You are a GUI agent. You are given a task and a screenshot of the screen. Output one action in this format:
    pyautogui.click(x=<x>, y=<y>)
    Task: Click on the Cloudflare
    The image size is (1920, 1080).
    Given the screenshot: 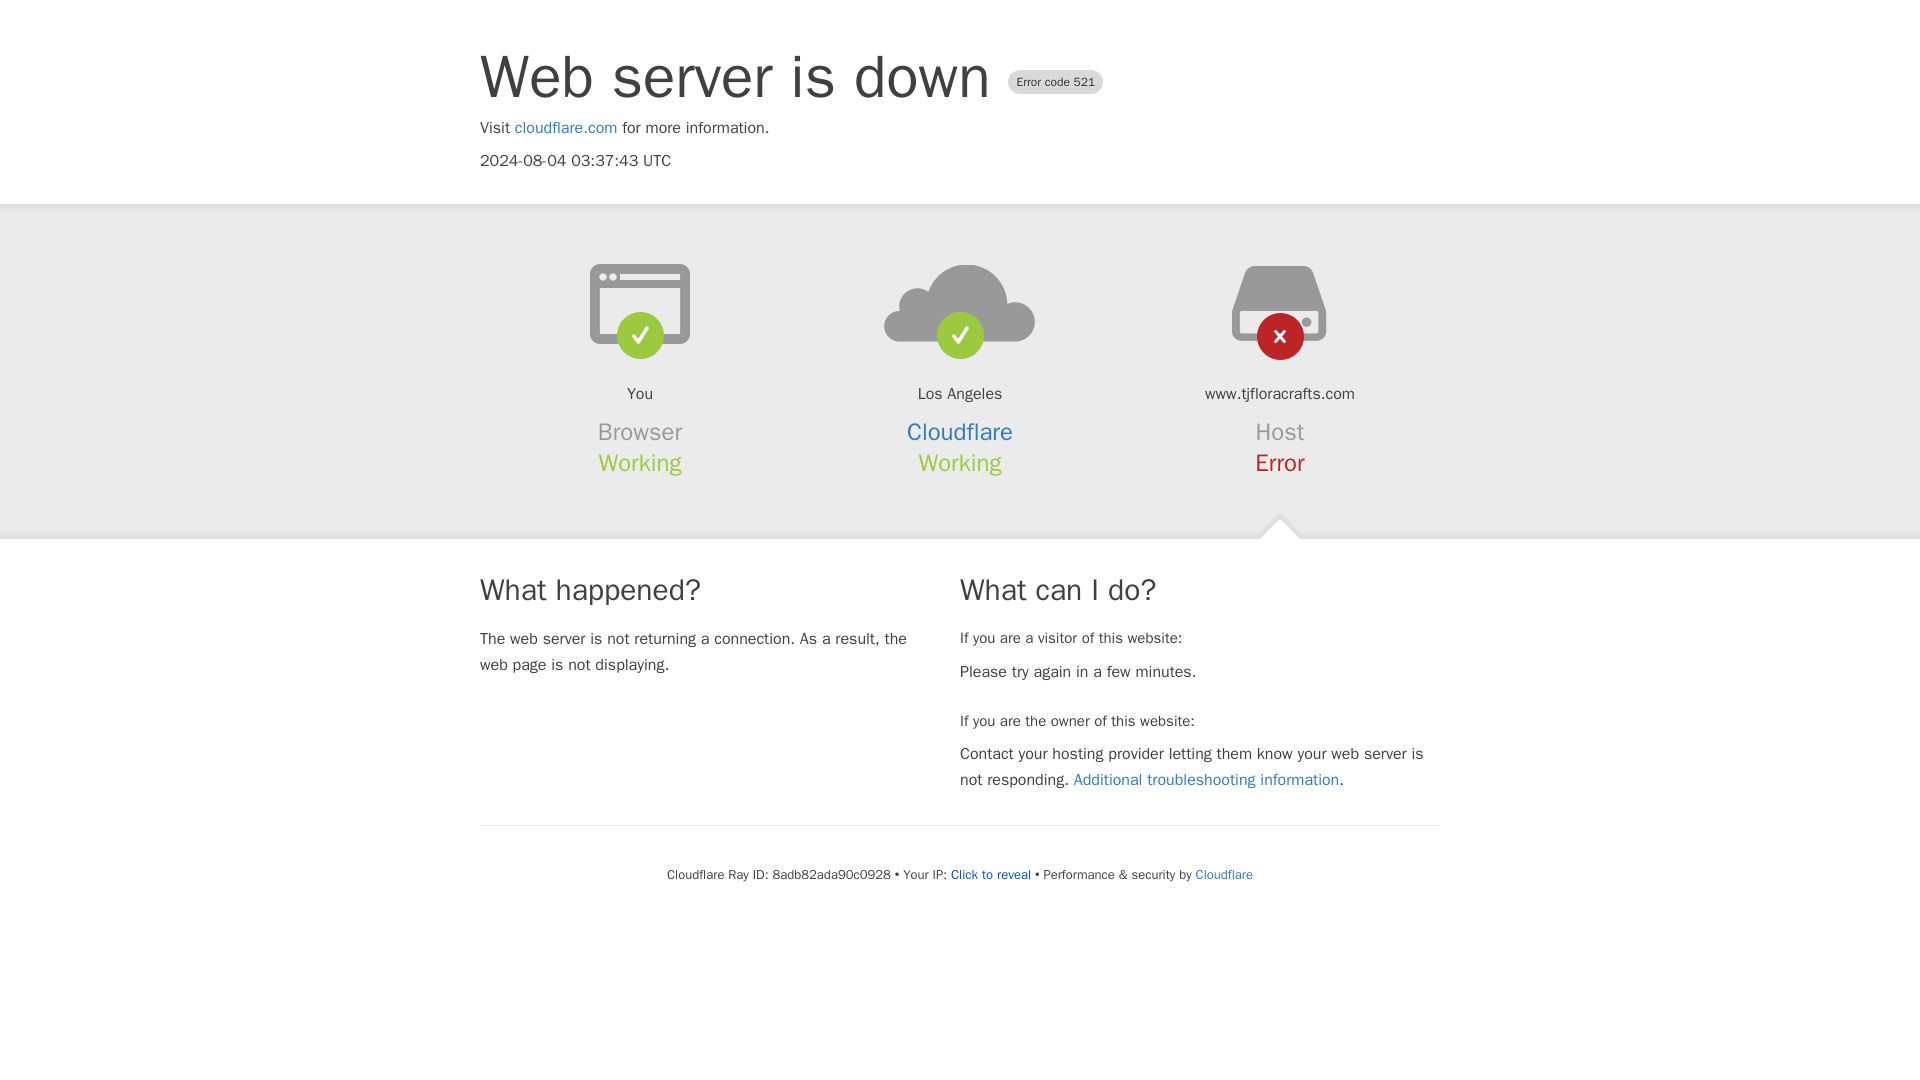 What is the action you would take?
    pyautogui.click(x=1224, y=874)
    